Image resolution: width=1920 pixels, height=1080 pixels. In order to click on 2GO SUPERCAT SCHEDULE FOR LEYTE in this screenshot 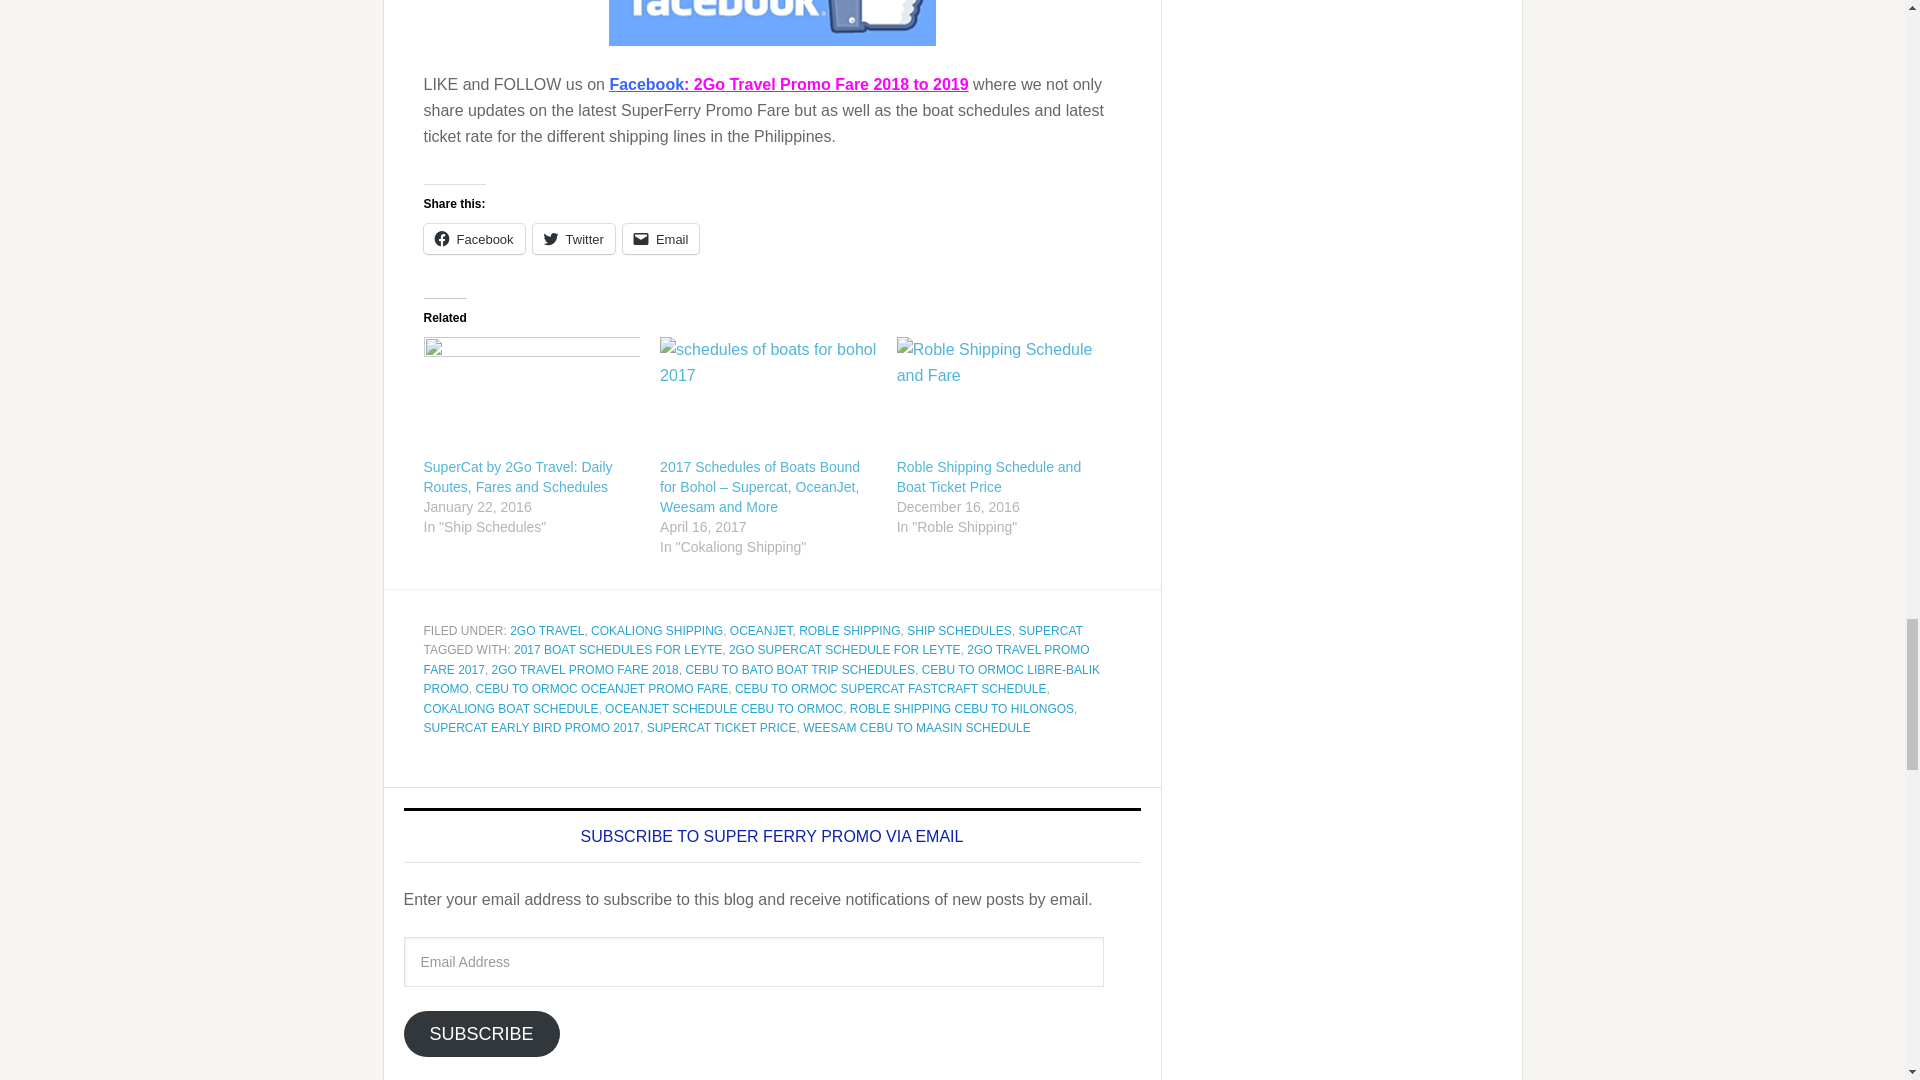, I will do `click(845, 649)`.